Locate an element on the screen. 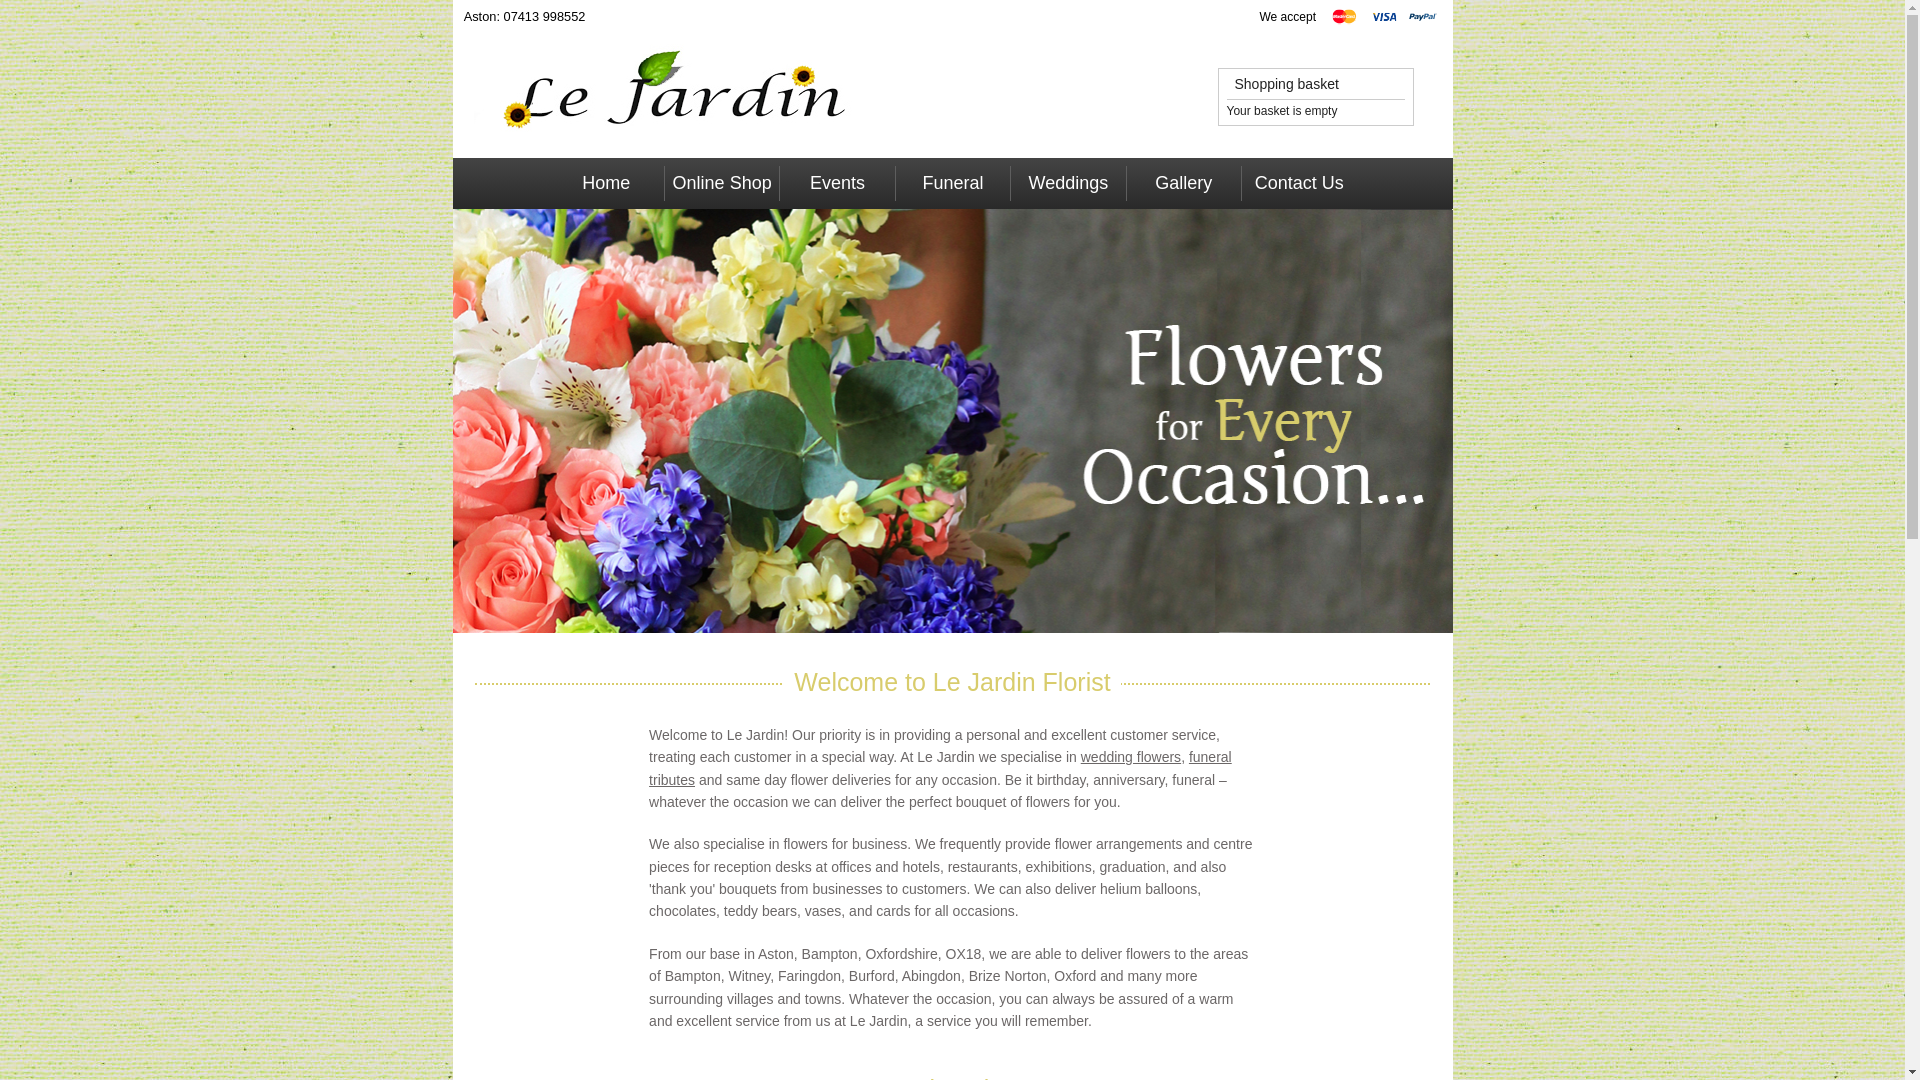  Shopping basket is located at coordinates (1282, 83).